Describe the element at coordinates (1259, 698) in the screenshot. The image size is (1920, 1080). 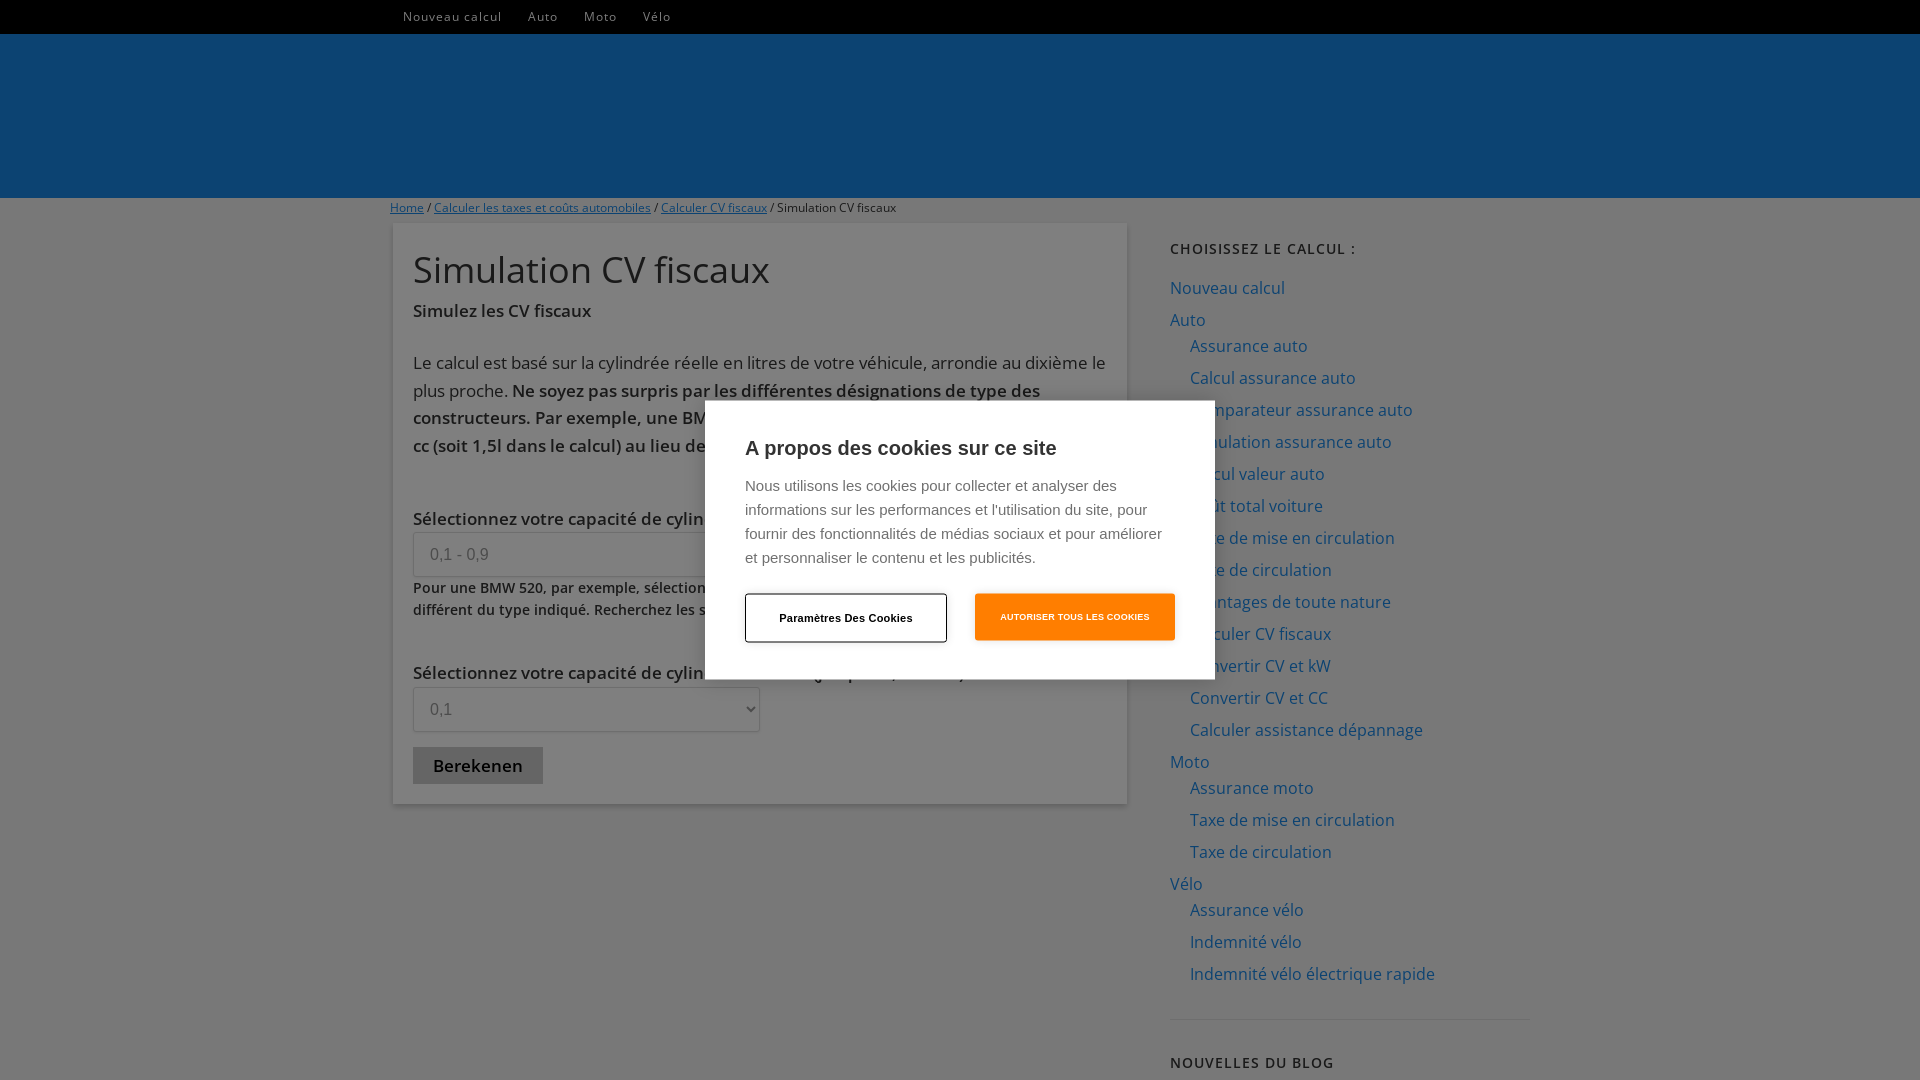
I see `Convertir CV et CC` at that location.